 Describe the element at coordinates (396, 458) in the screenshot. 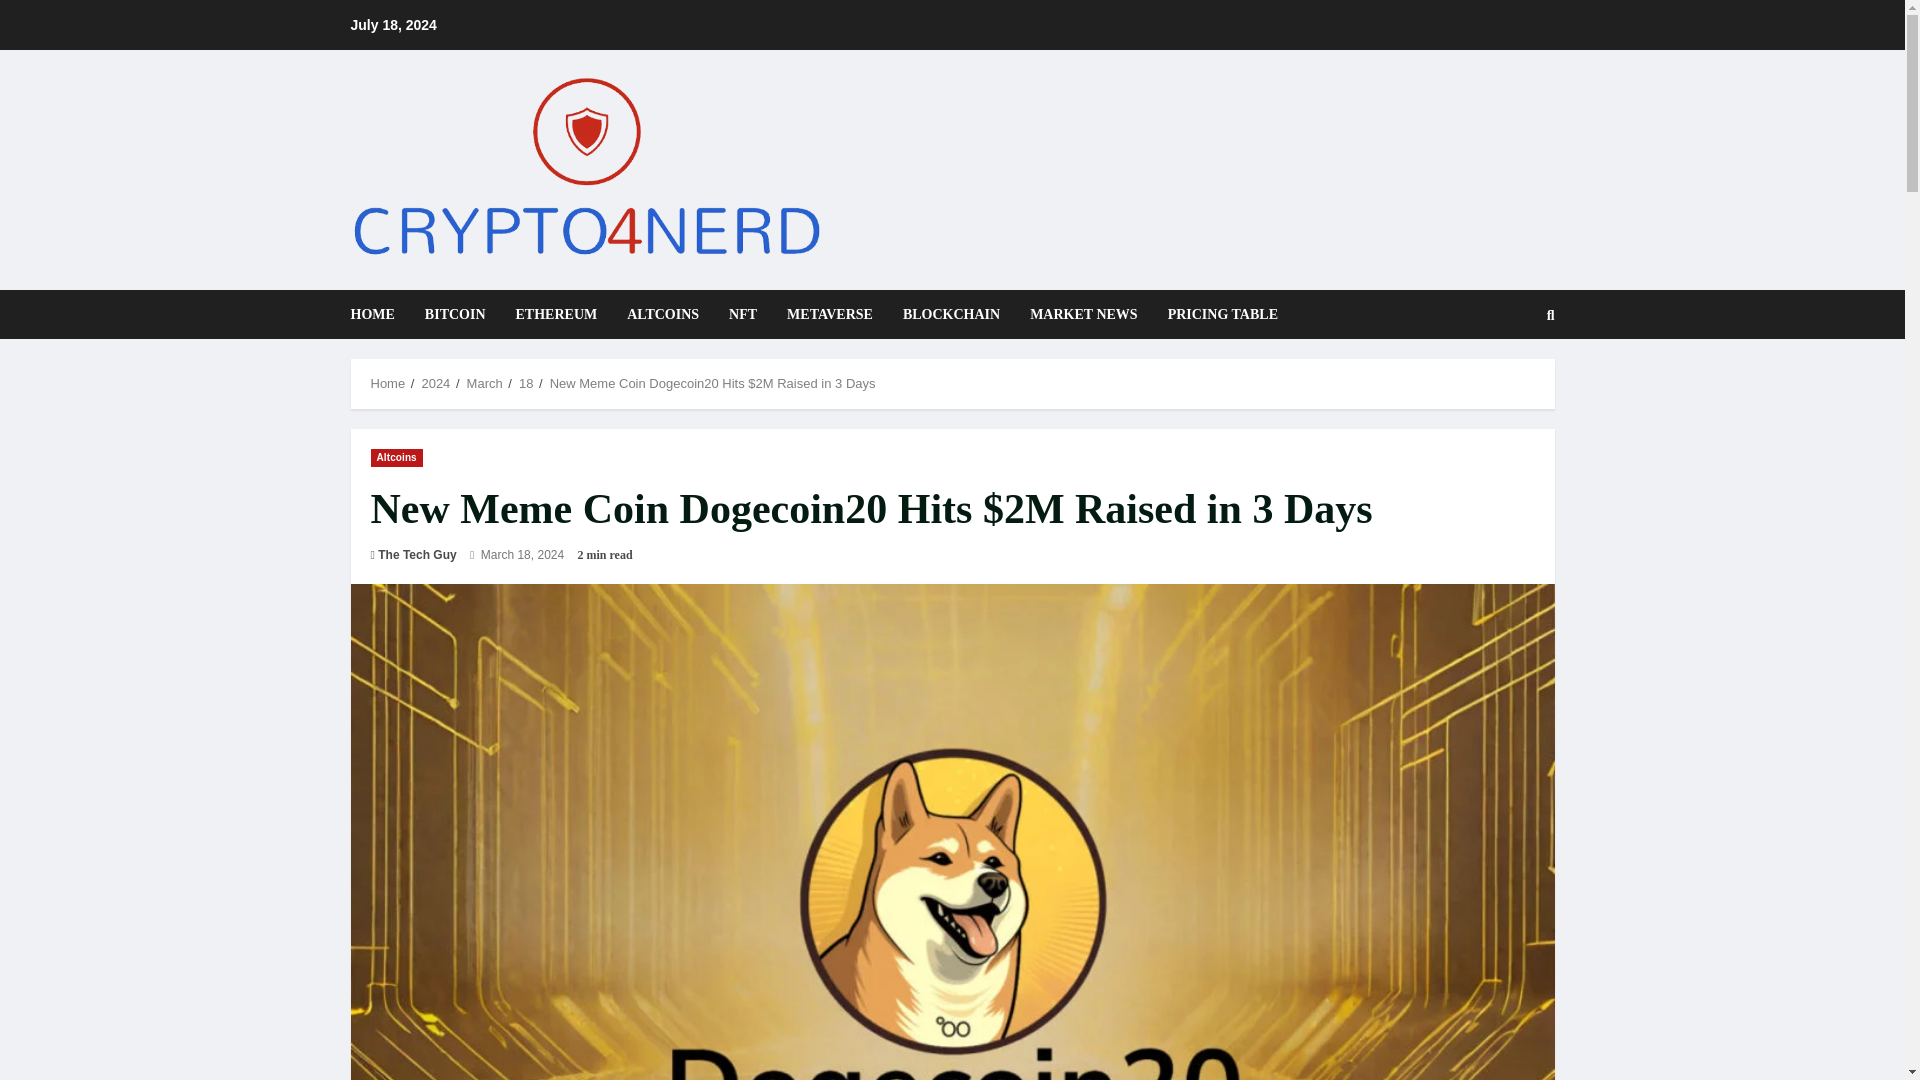

I see `Altcoins` at that location.